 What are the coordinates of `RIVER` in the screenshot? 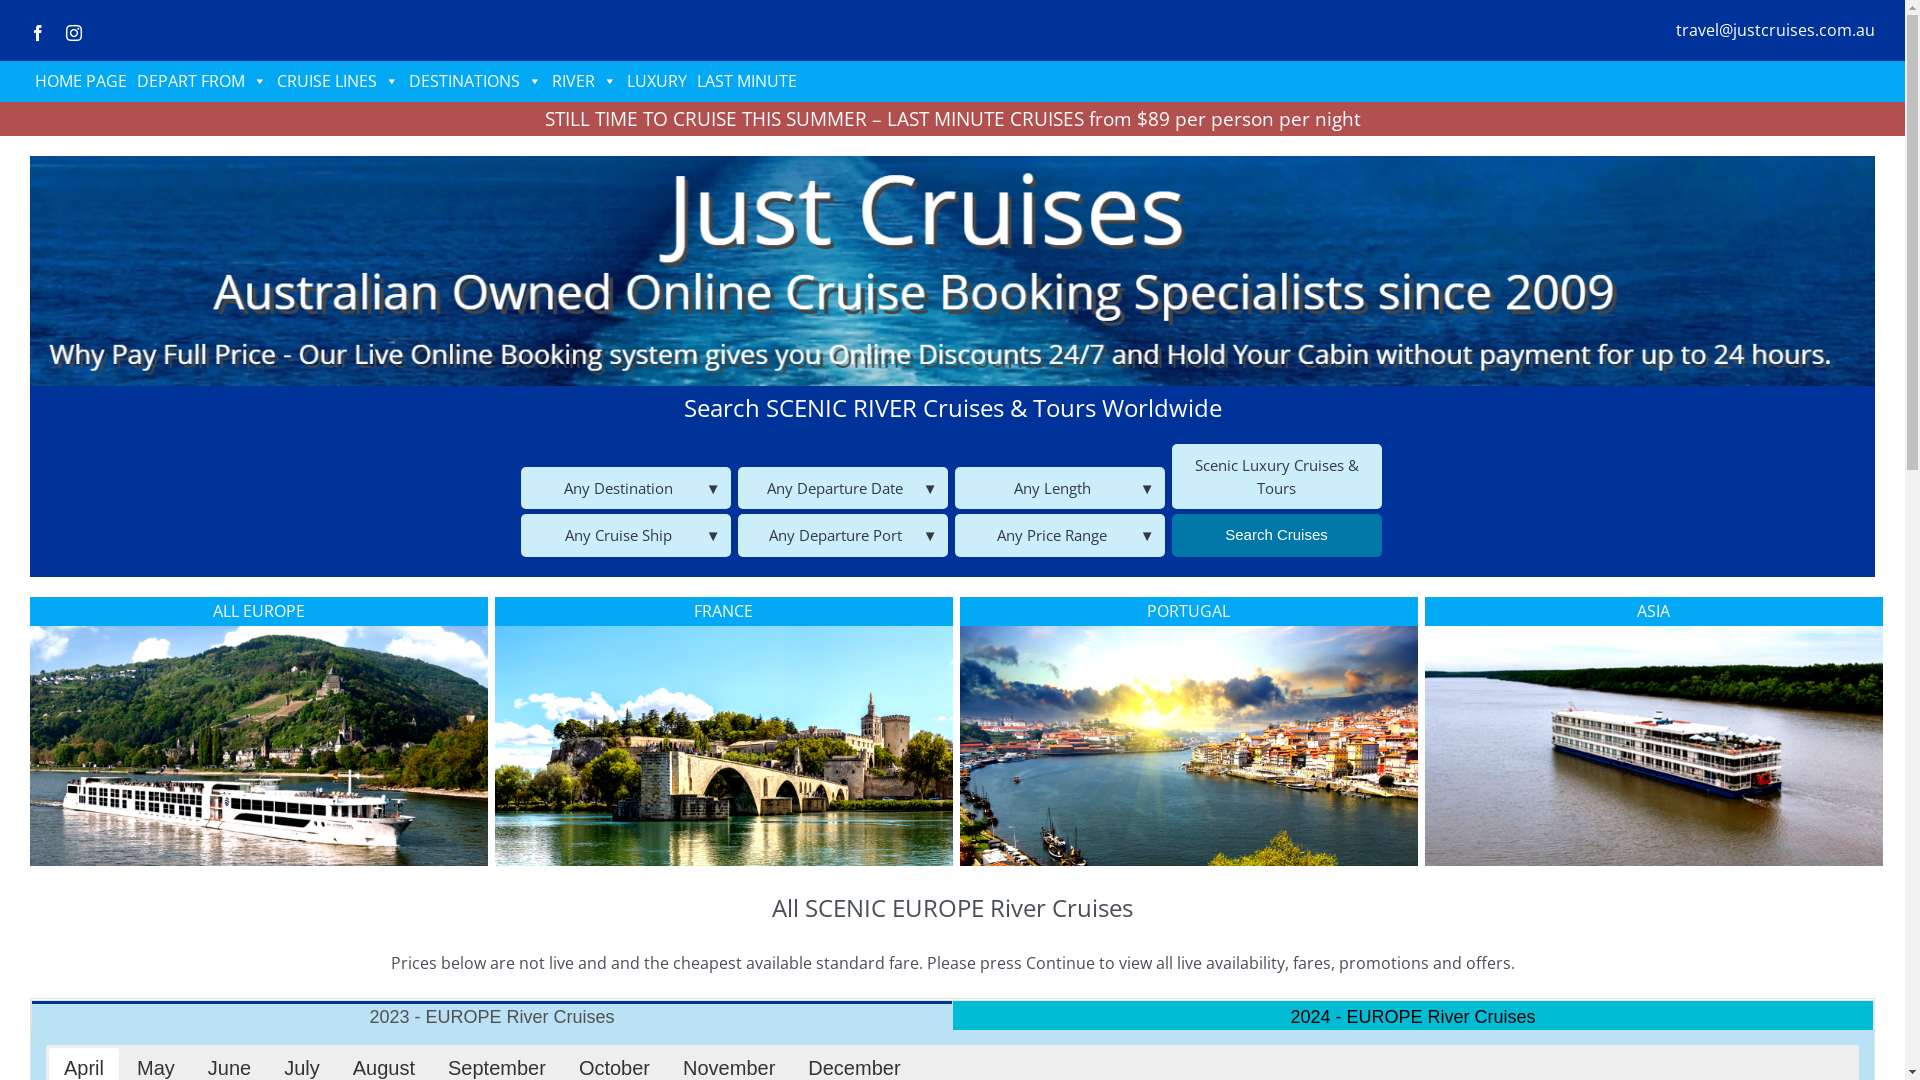 It's located at (584, 81).